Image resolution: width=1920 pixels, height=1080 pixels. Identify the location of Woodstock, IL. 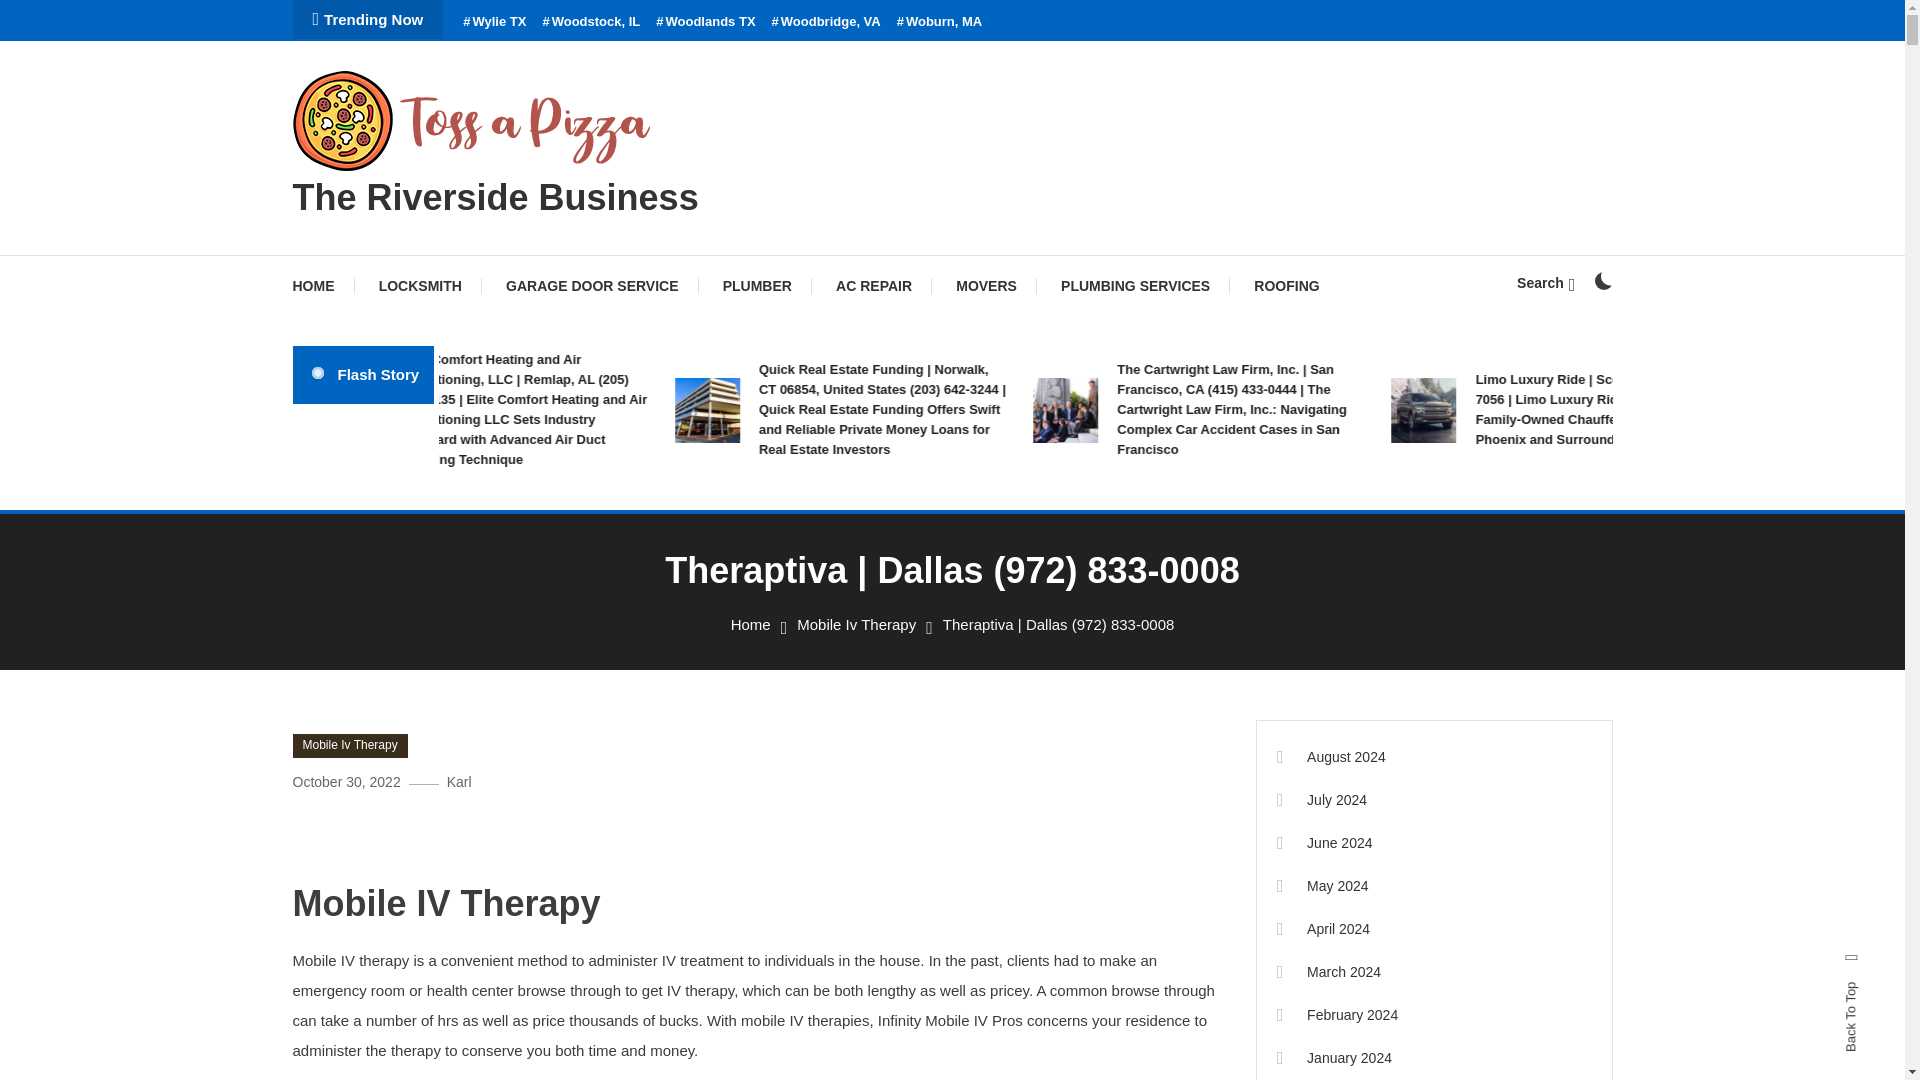
(590, 22).